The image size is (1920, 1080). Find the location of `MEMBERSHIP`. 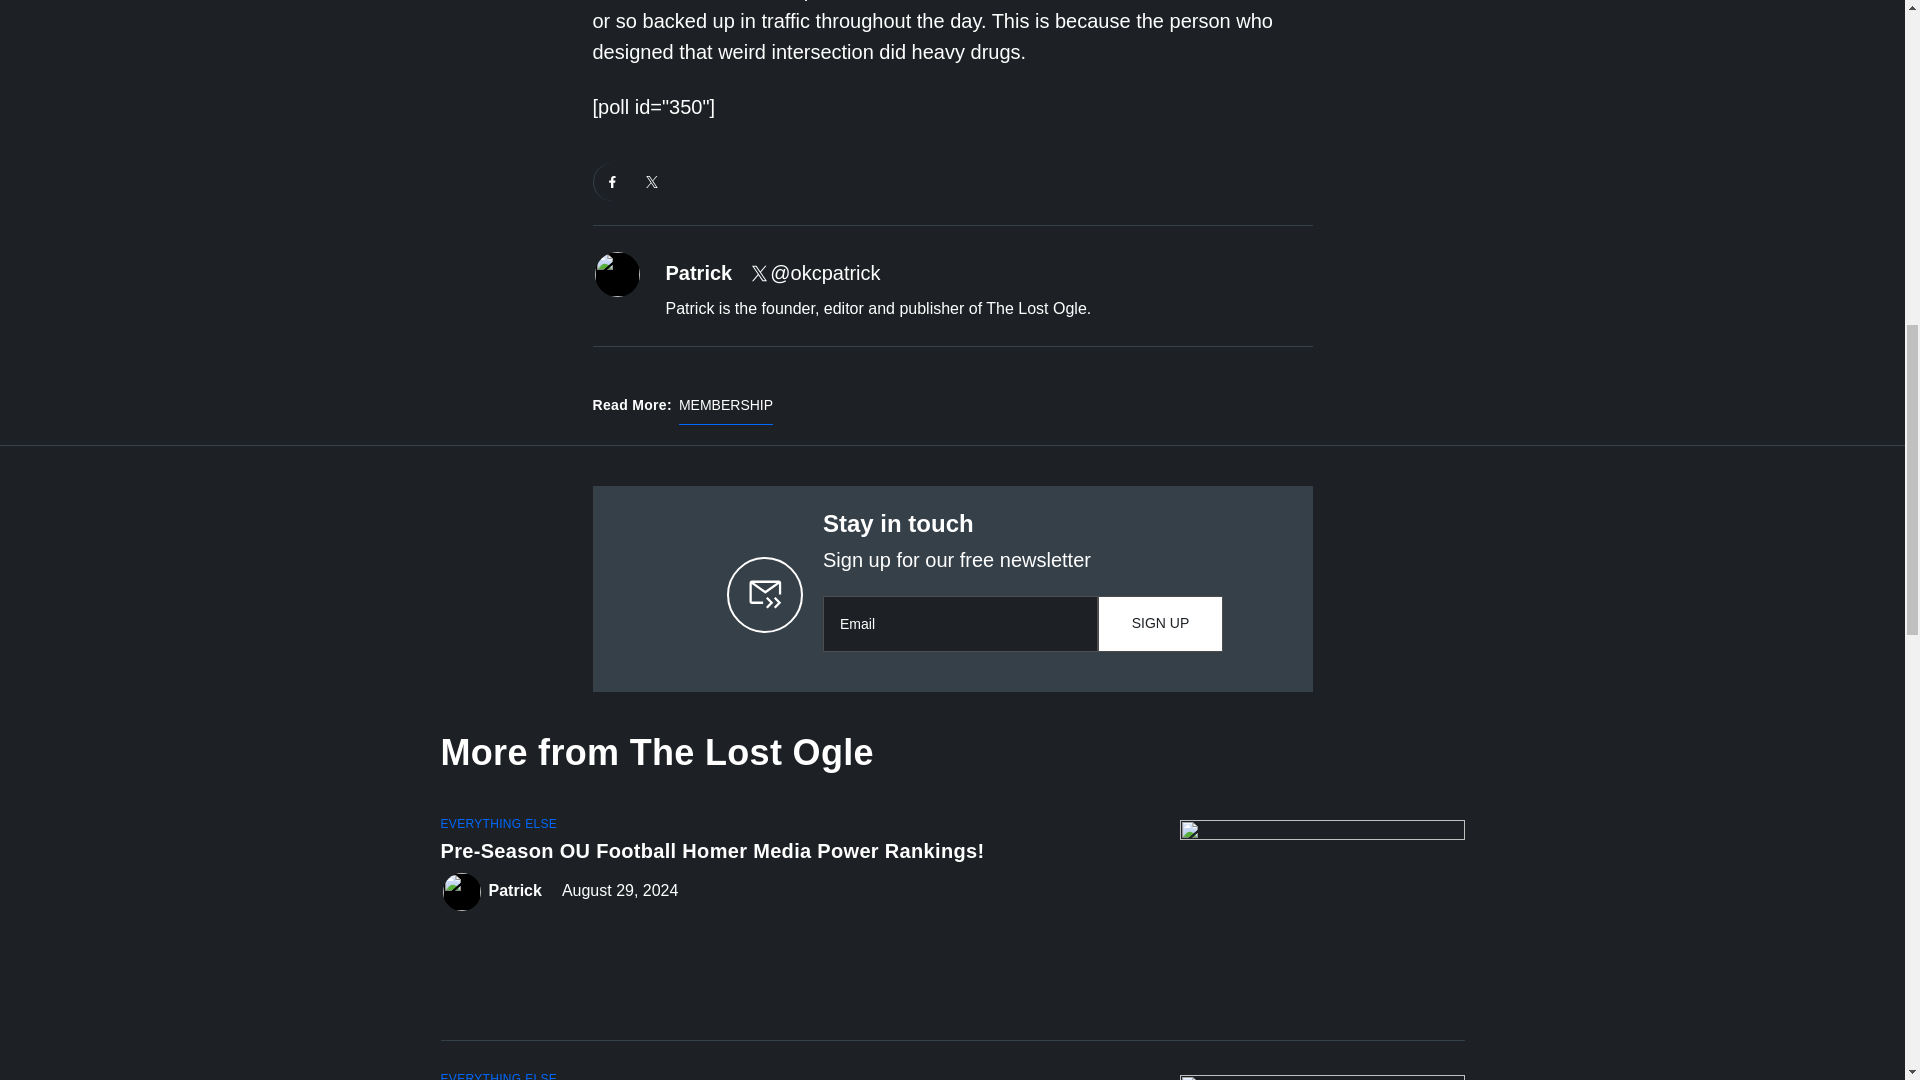

MEMBERSHIP is located at coordinates (726, 410).